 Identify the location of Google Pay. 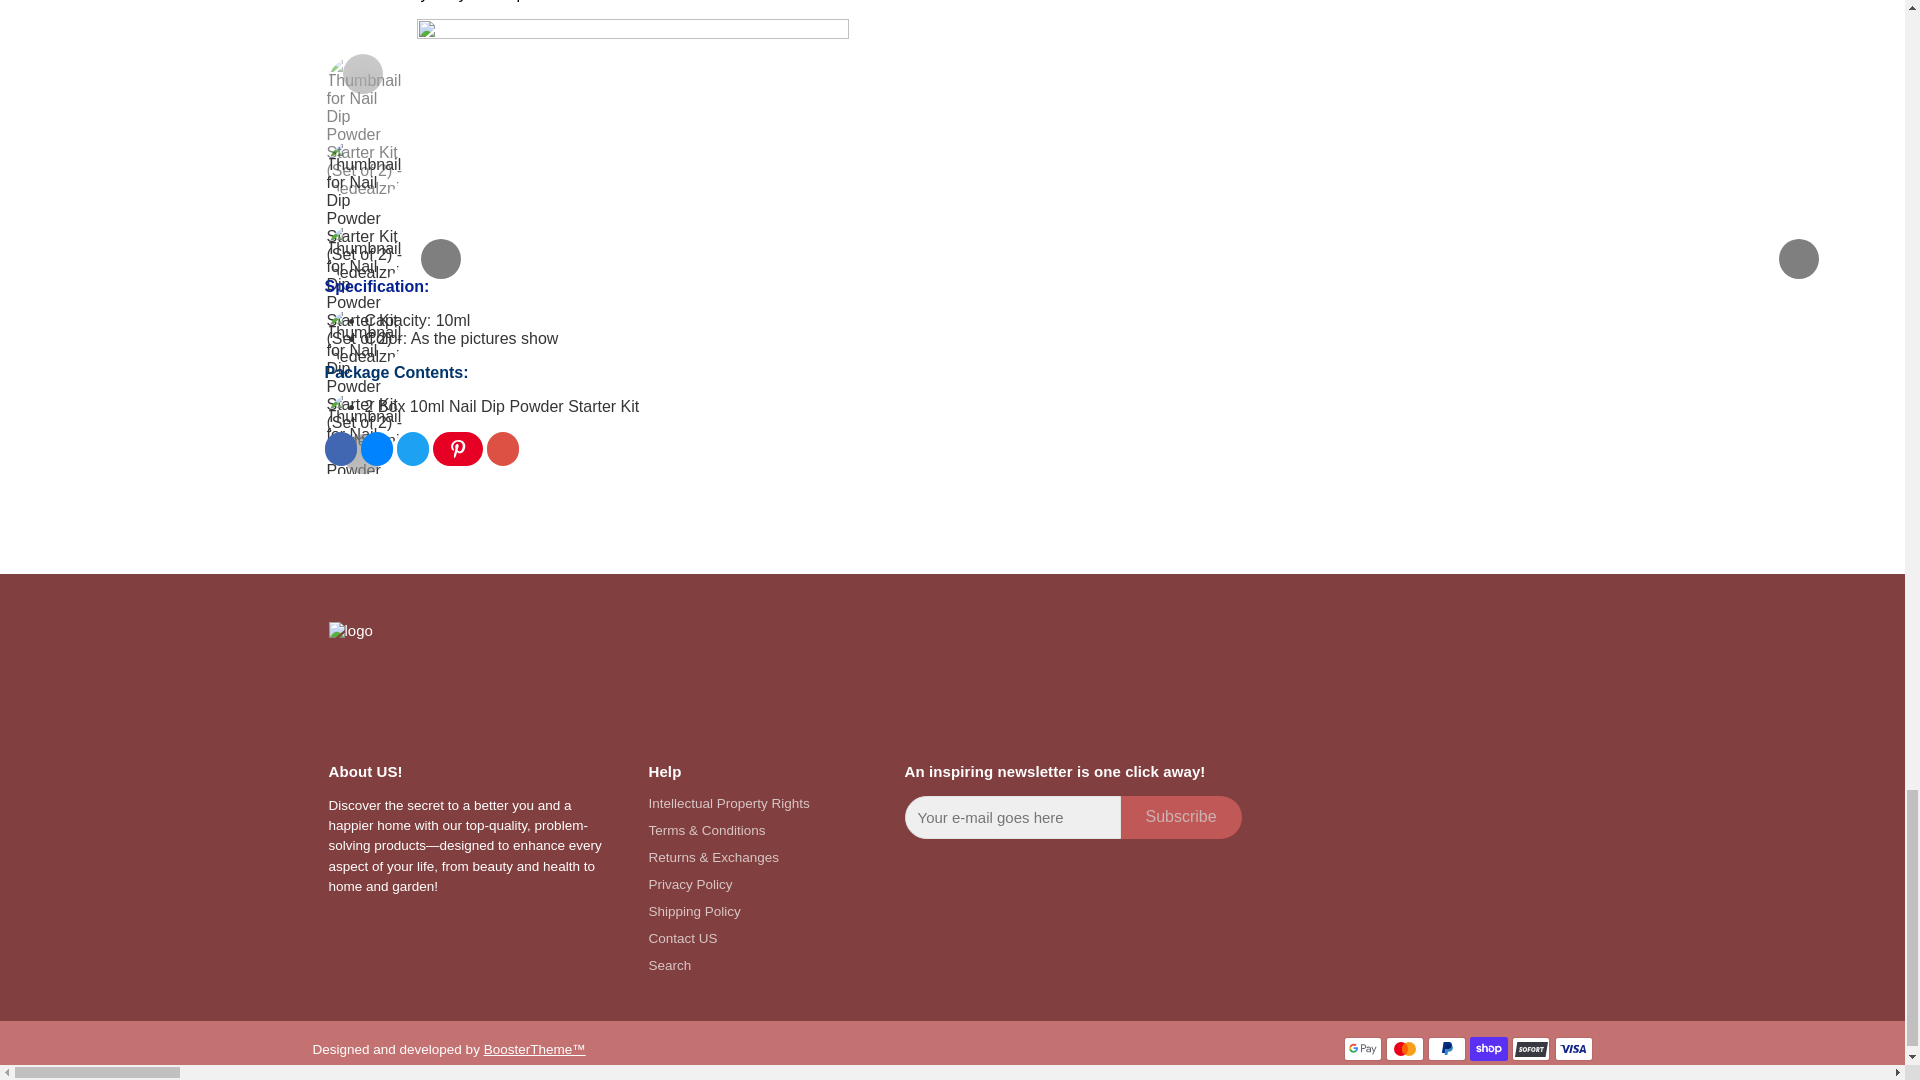
(1363, 1048).